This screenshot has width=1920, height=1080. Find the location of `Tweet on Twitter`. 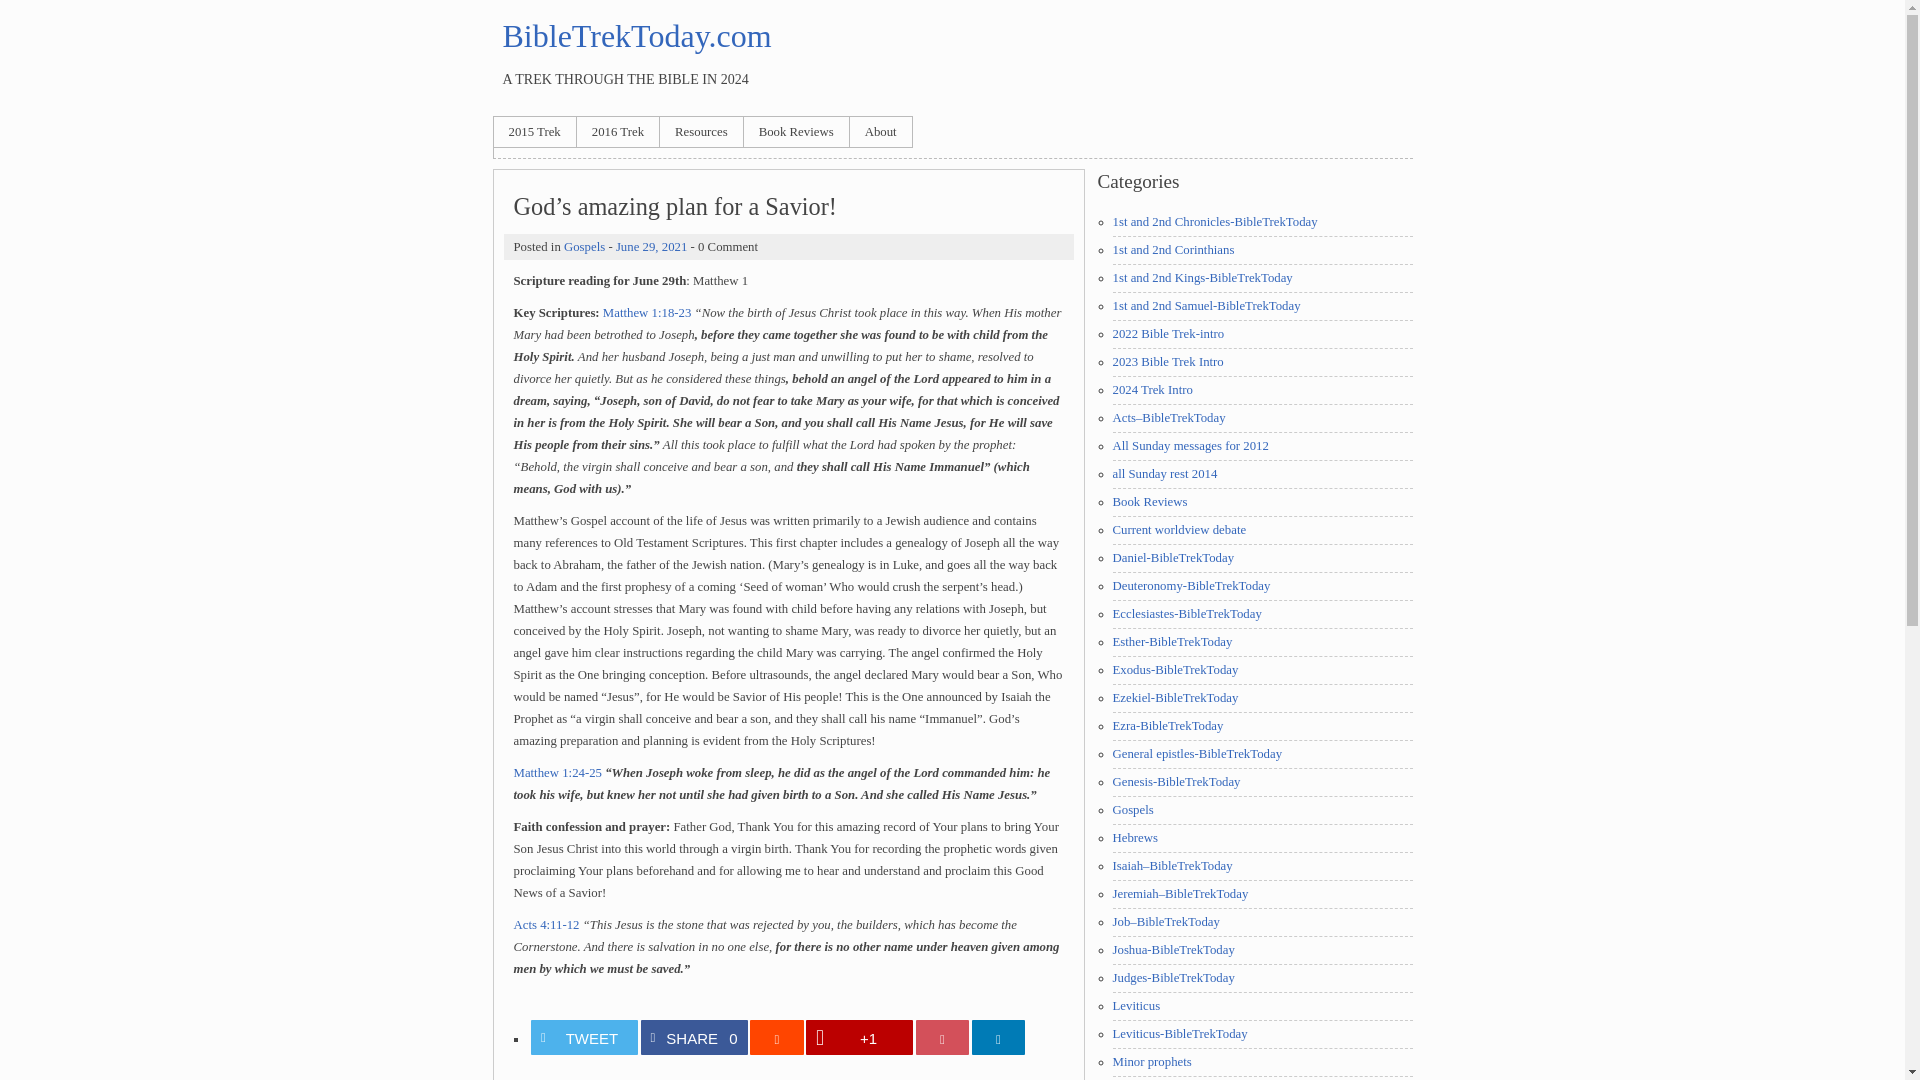

Tweet on Twitter is located at coordinates (584, 1037).